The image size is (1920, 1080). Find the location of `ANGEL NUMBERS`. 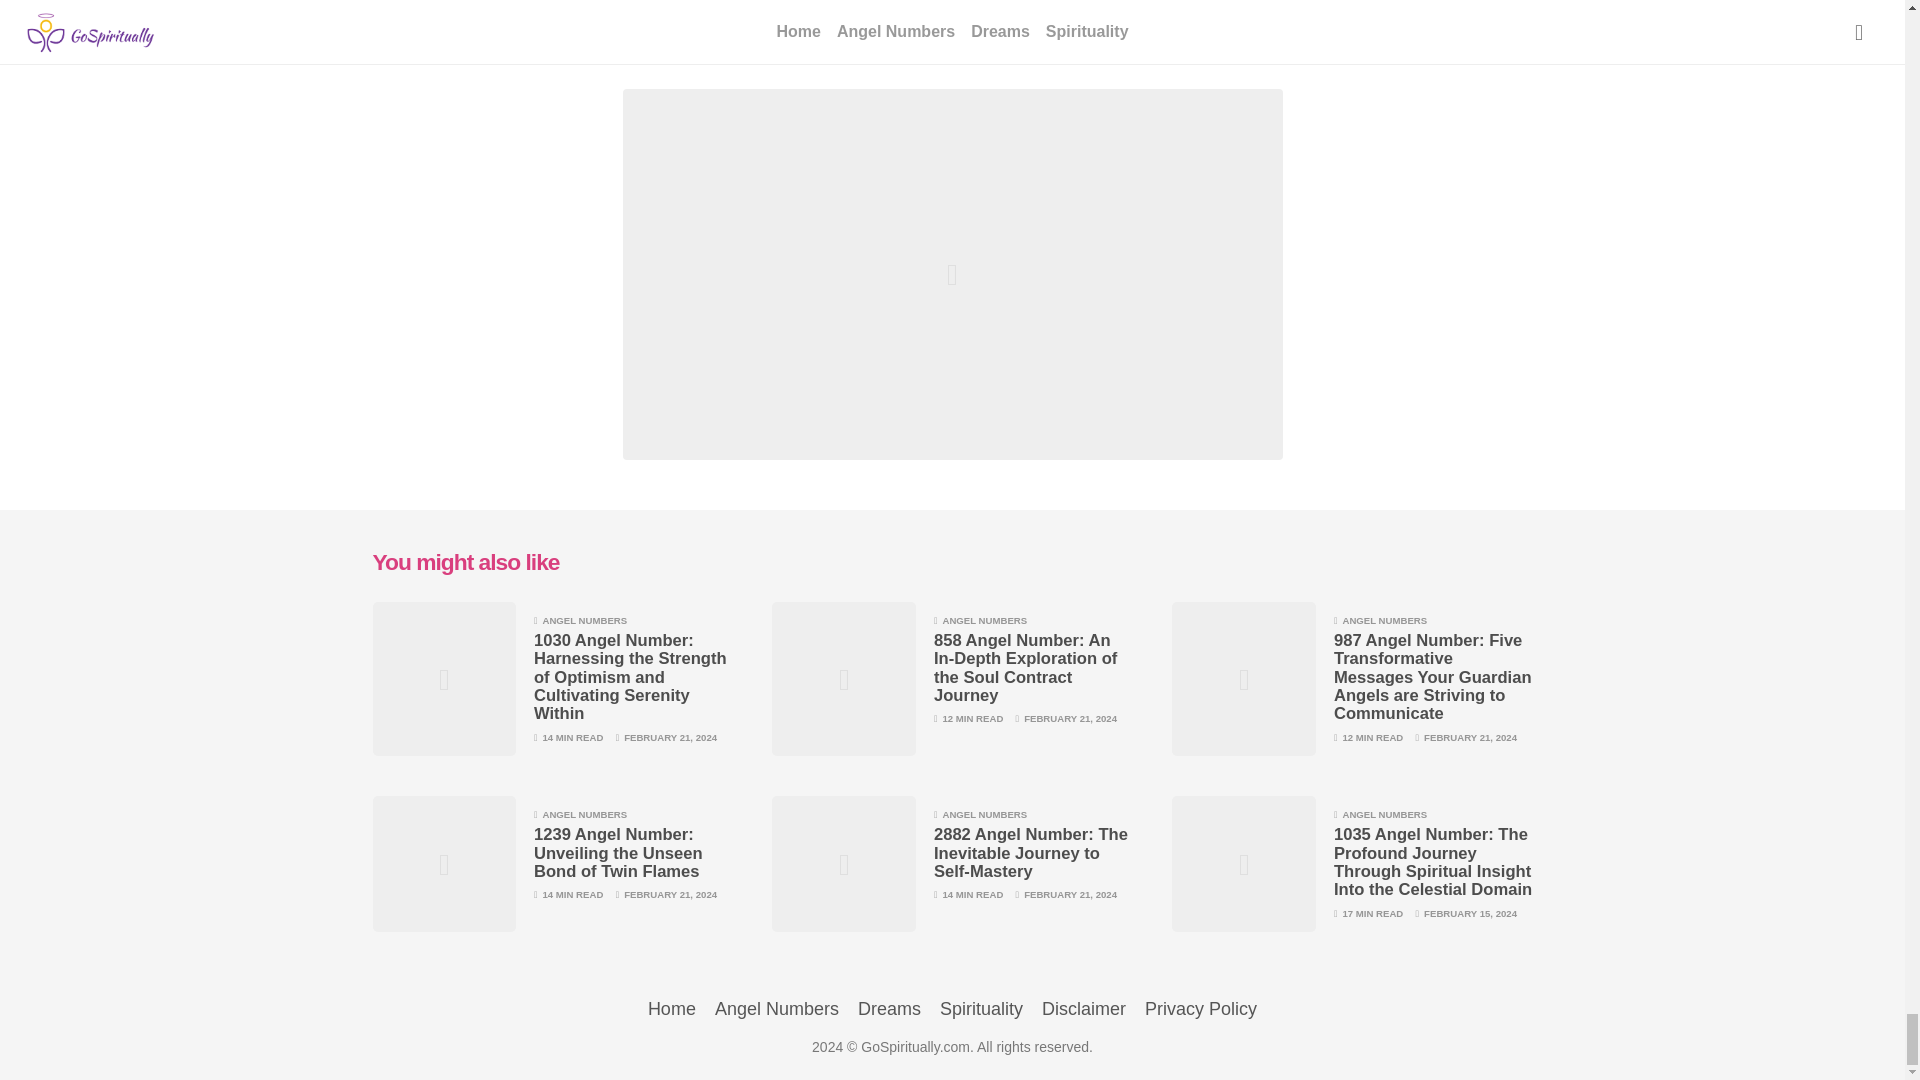

ANGEL NUMBERS is located at coordinates (584, 814).